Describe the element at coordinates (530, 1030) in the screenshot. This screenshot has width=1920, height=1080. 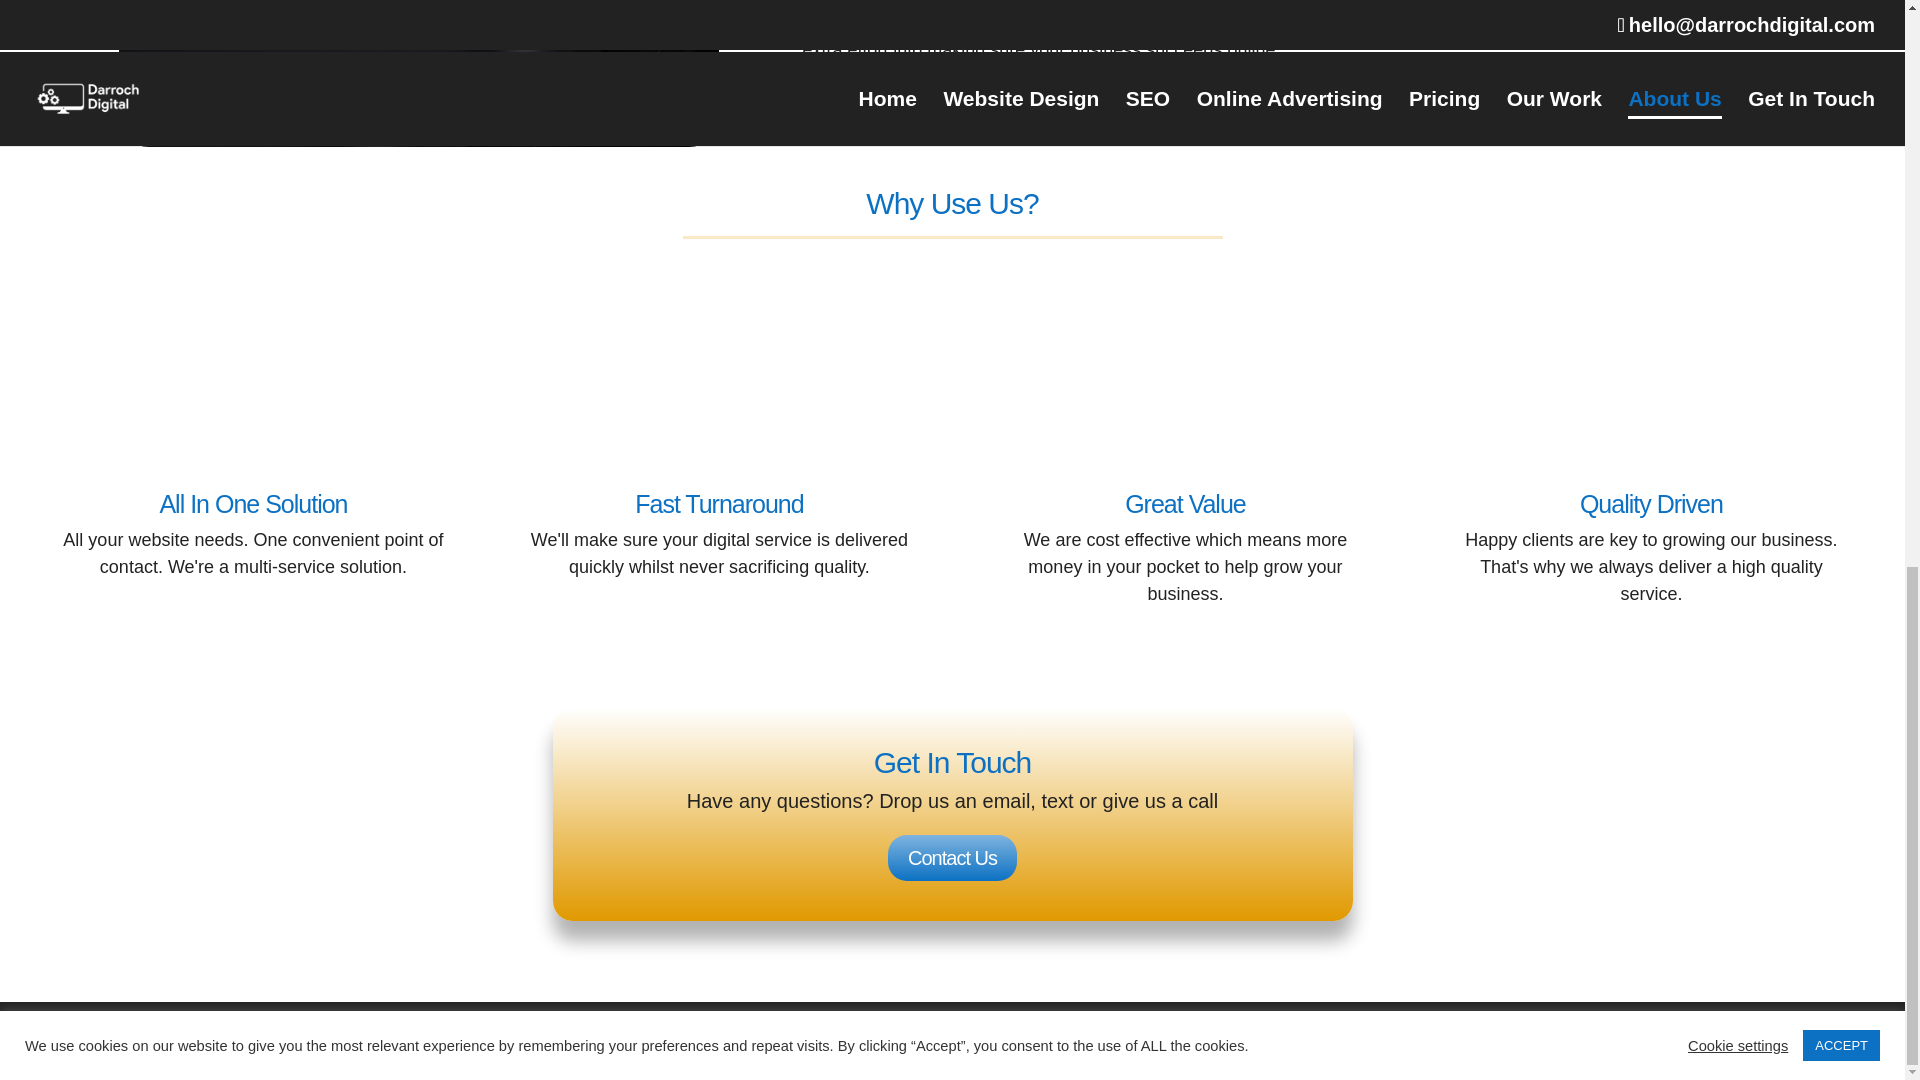
I see `Website Design` at that location.